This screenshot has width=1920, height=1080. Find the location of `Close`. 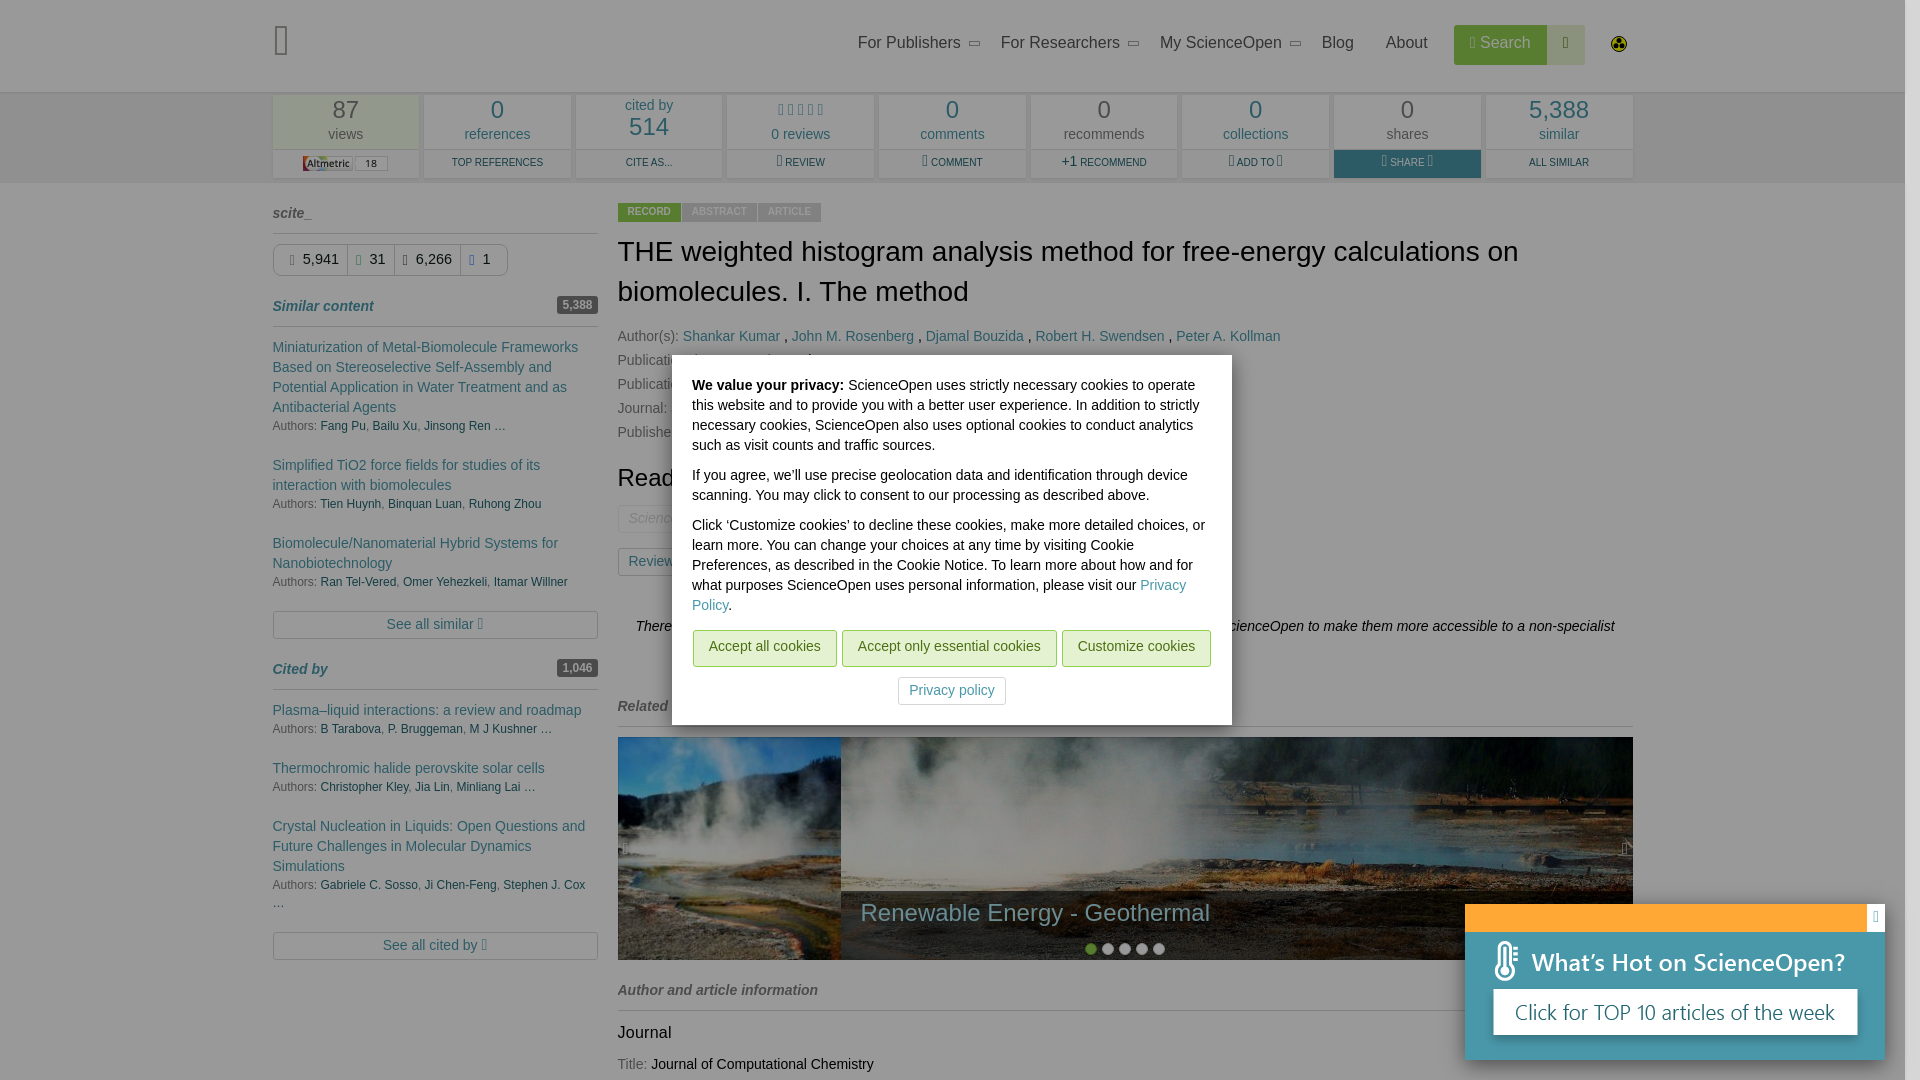

Close is located at coordinates (1876, 918).